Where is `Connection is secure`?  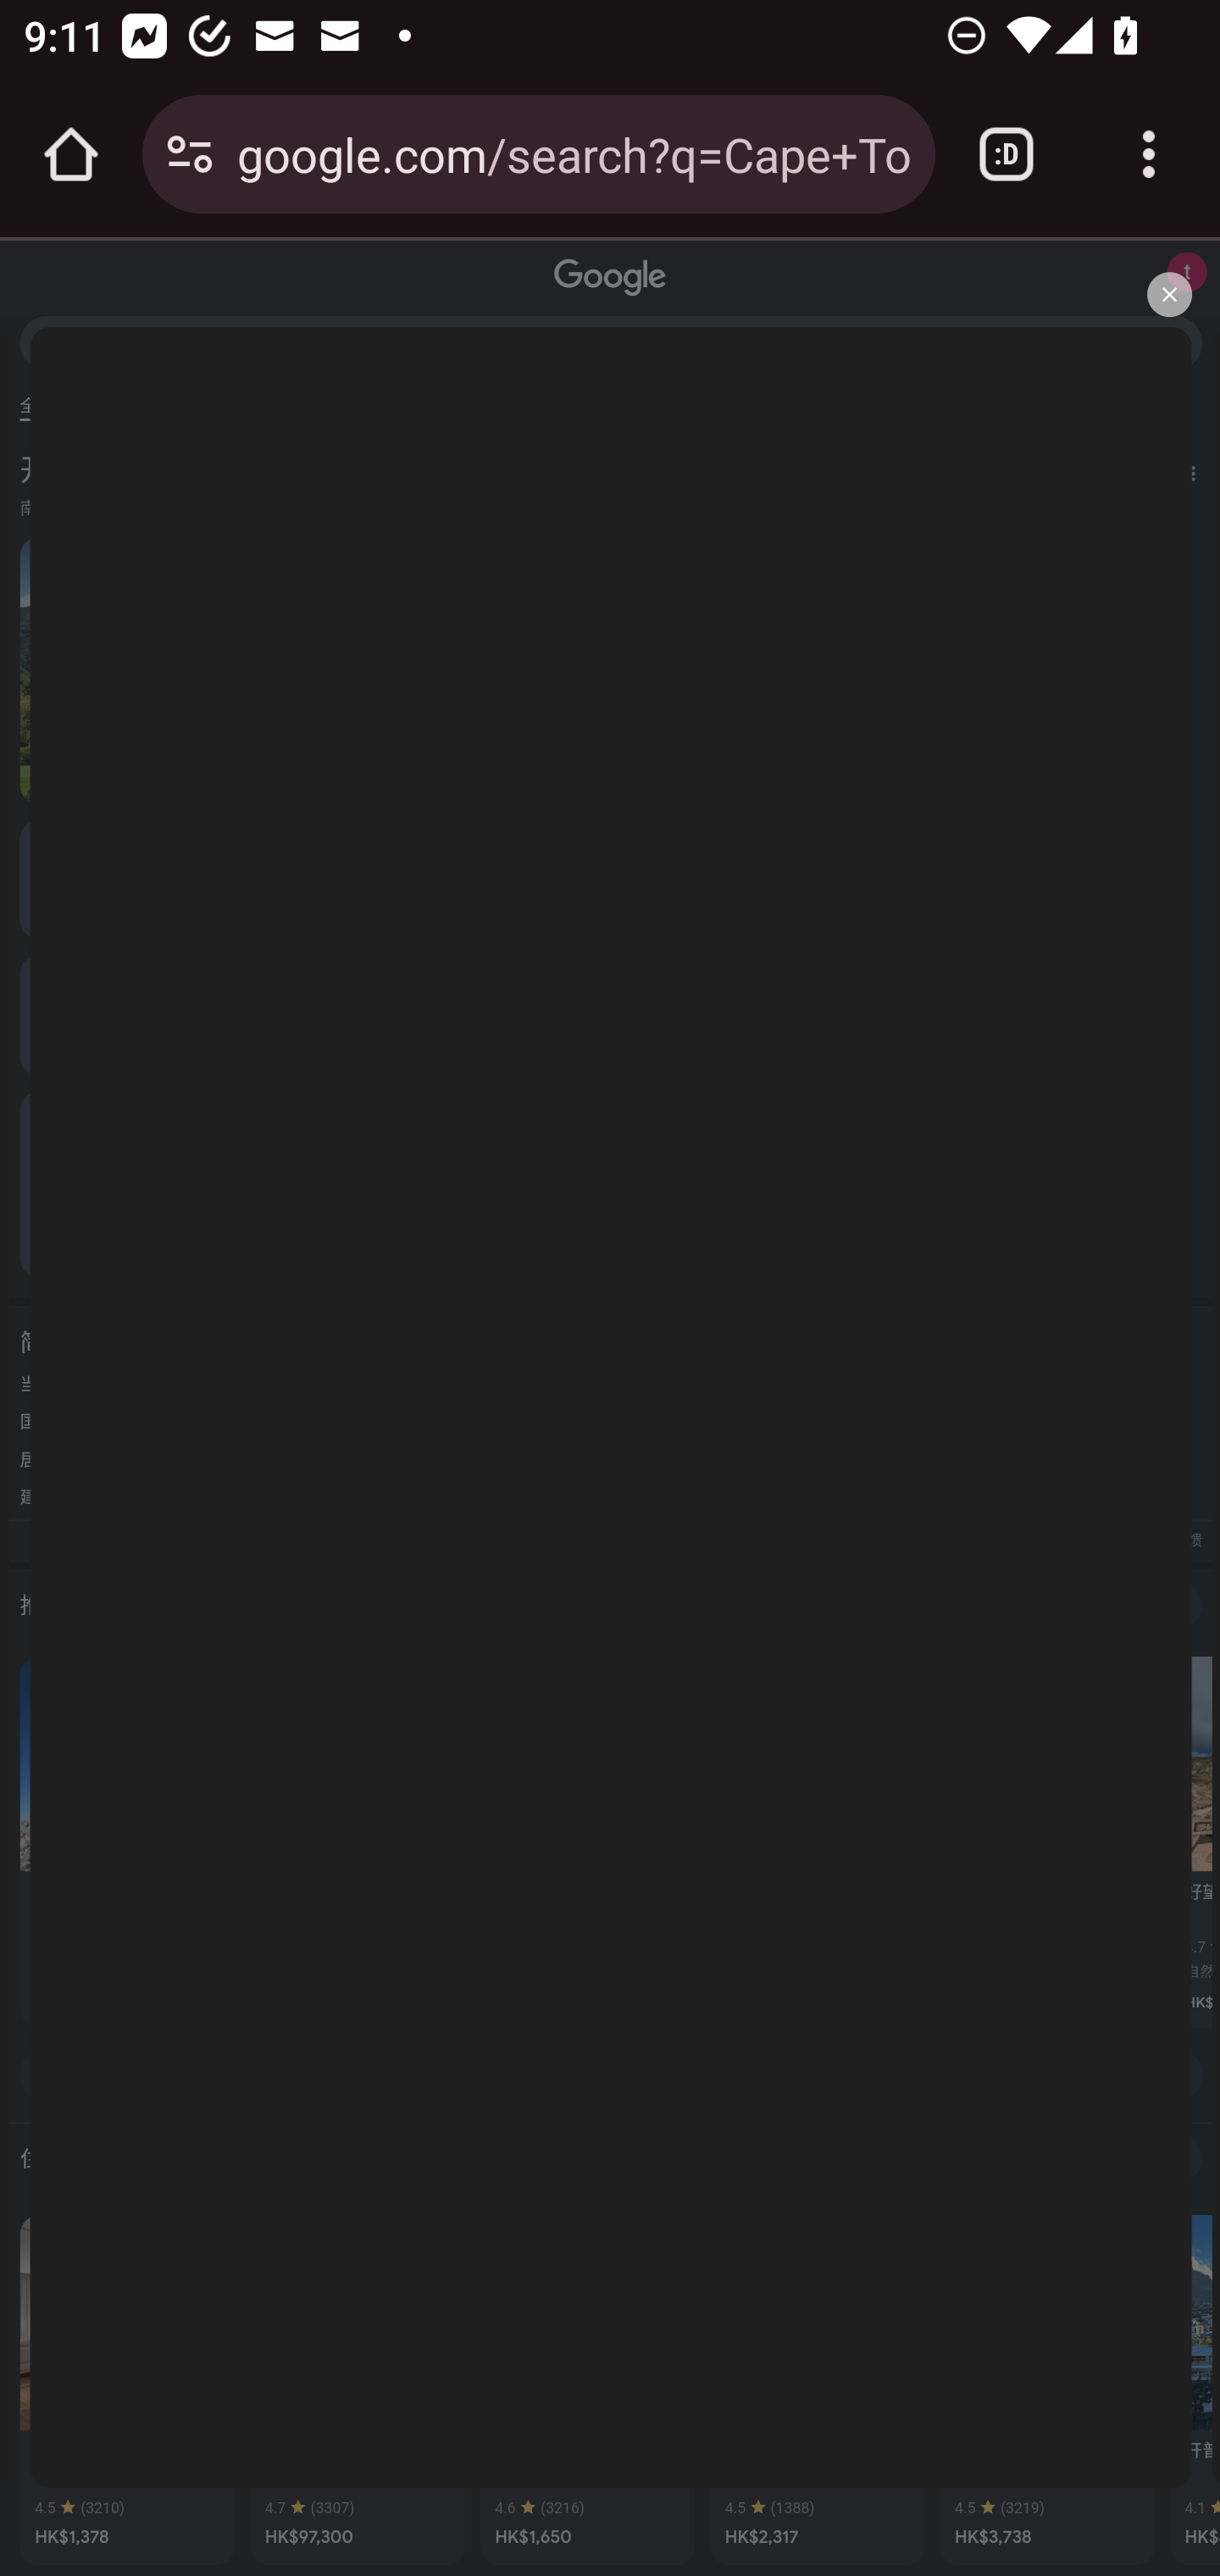 Connection is secure is located at coordinates (190, 154).